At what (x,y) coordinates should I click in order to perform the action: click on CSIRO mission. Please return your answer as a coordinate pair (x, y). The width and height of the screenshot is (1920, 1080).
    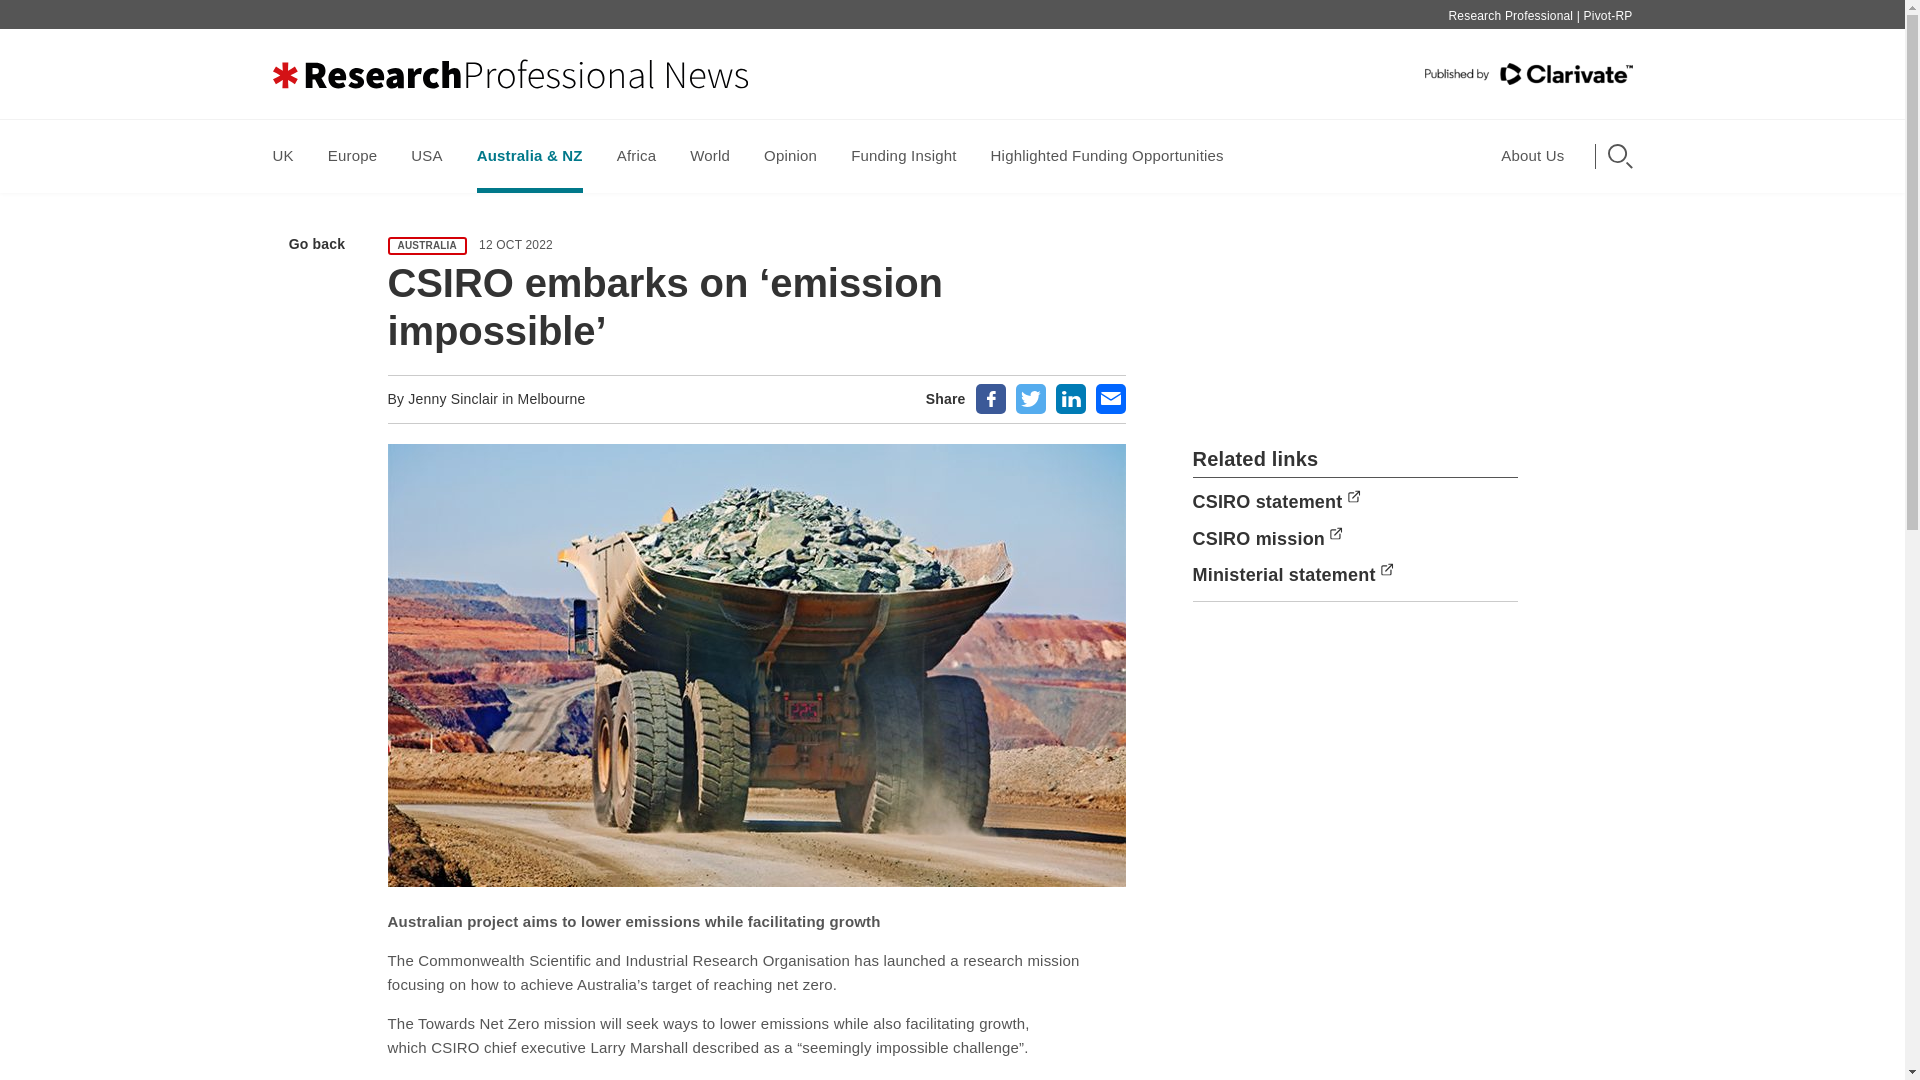
    Looking at the image, I should click on (1267, 538).